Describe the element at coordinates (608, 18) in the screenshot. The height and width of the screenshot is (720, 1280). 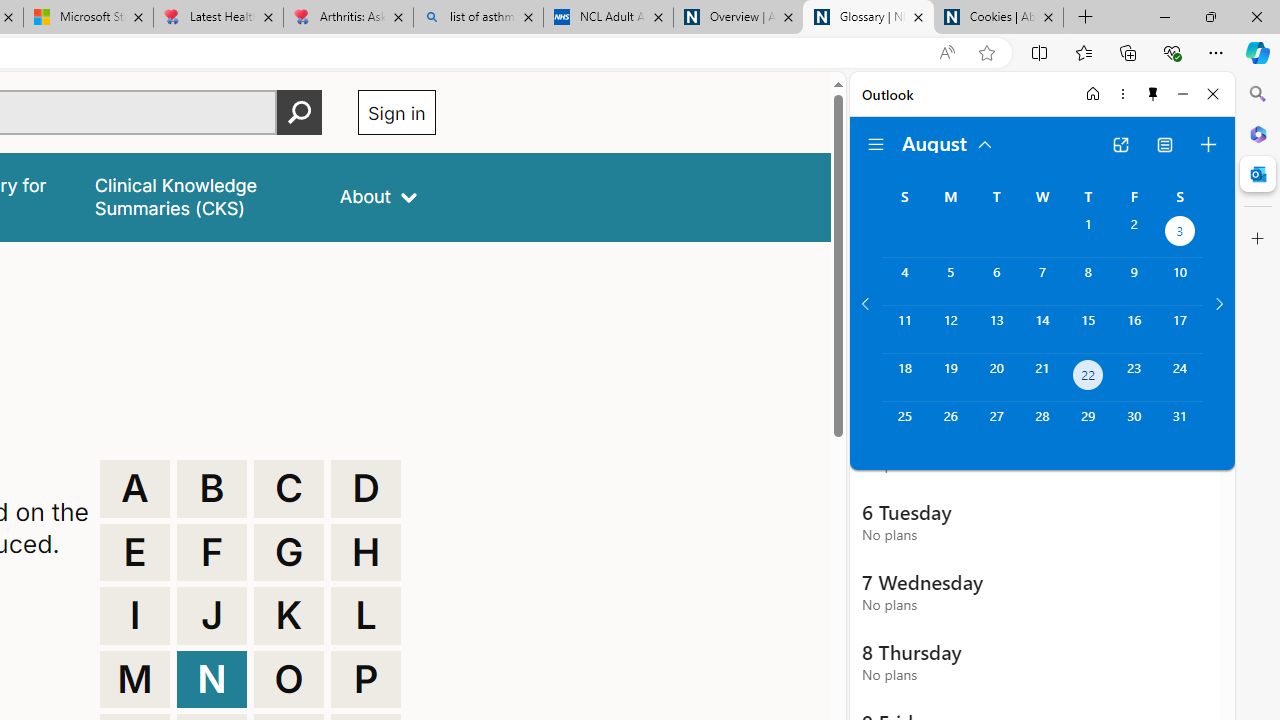
I see `NCL Adult Asthma Inhaler Choice Guideline` at that location.